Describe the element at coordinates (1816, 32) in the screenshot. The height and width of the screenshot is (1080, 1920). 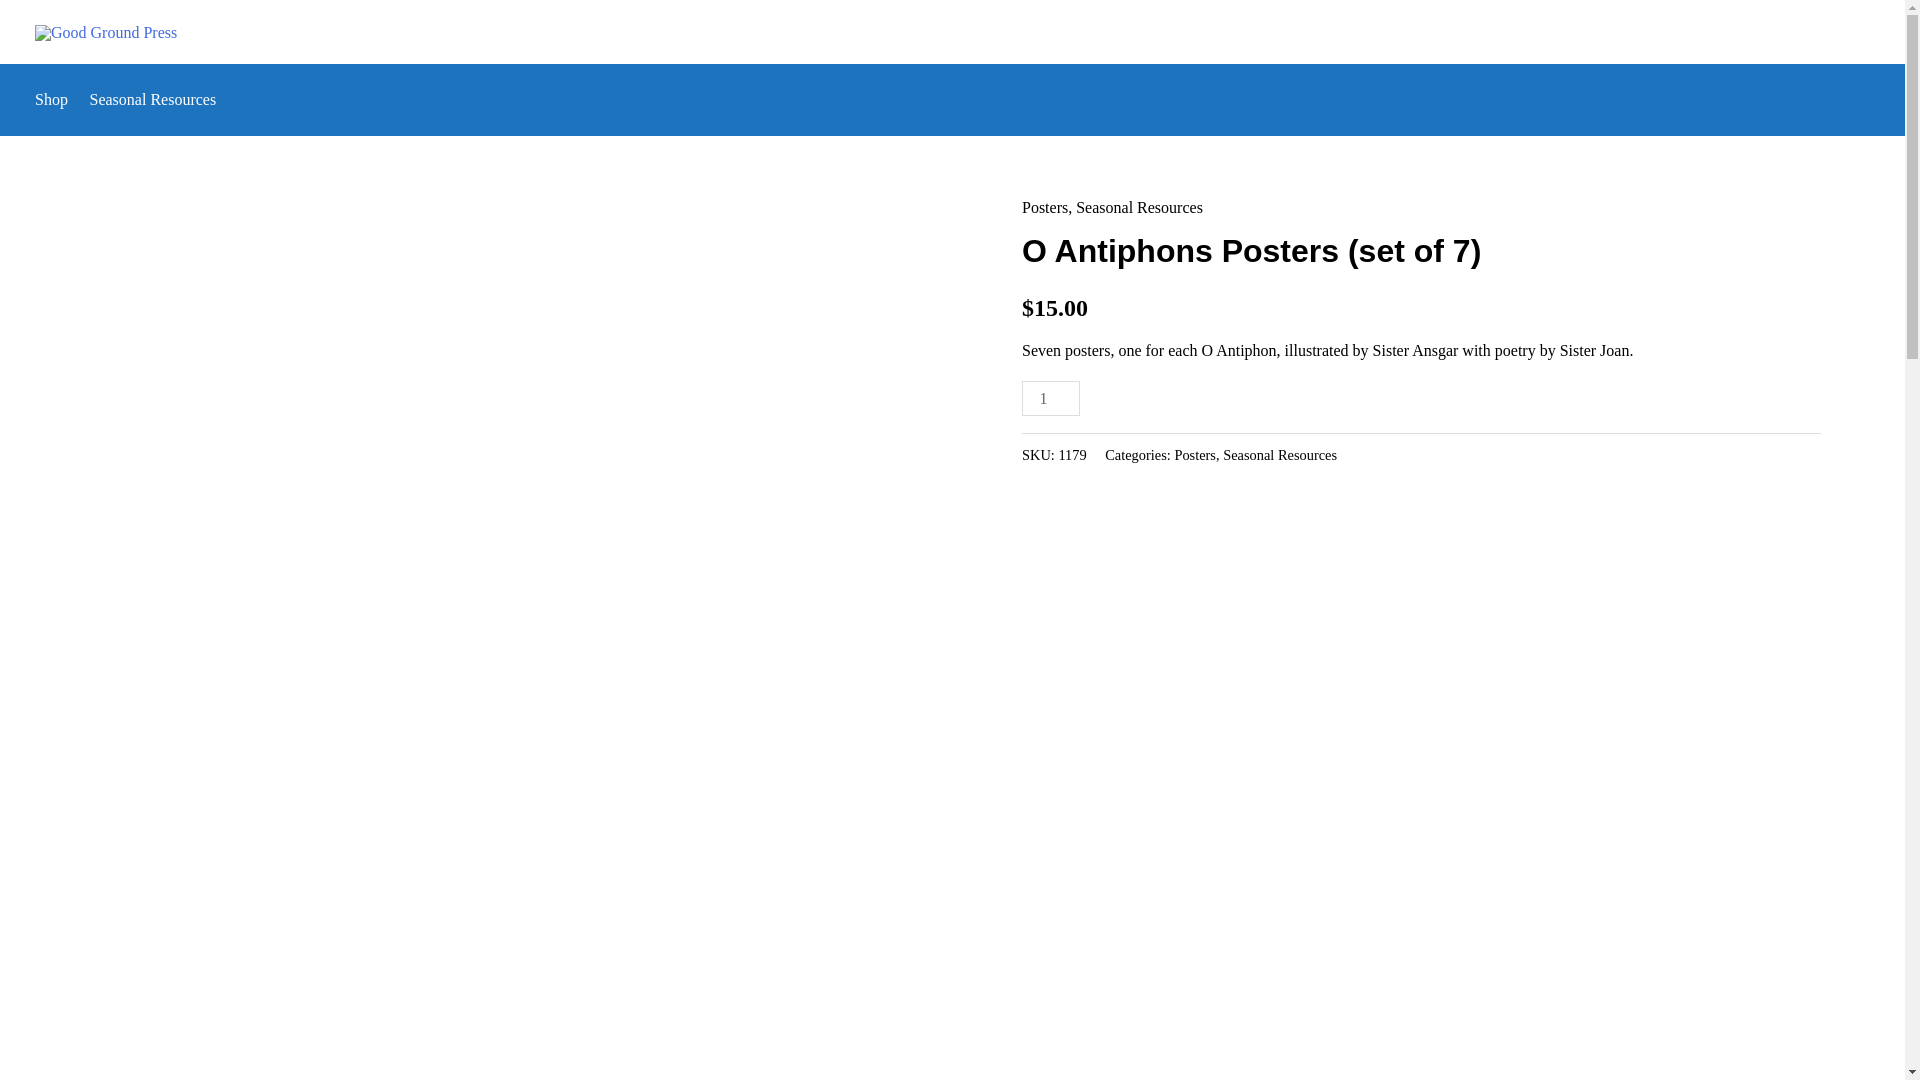
I see `About Us` at that location.